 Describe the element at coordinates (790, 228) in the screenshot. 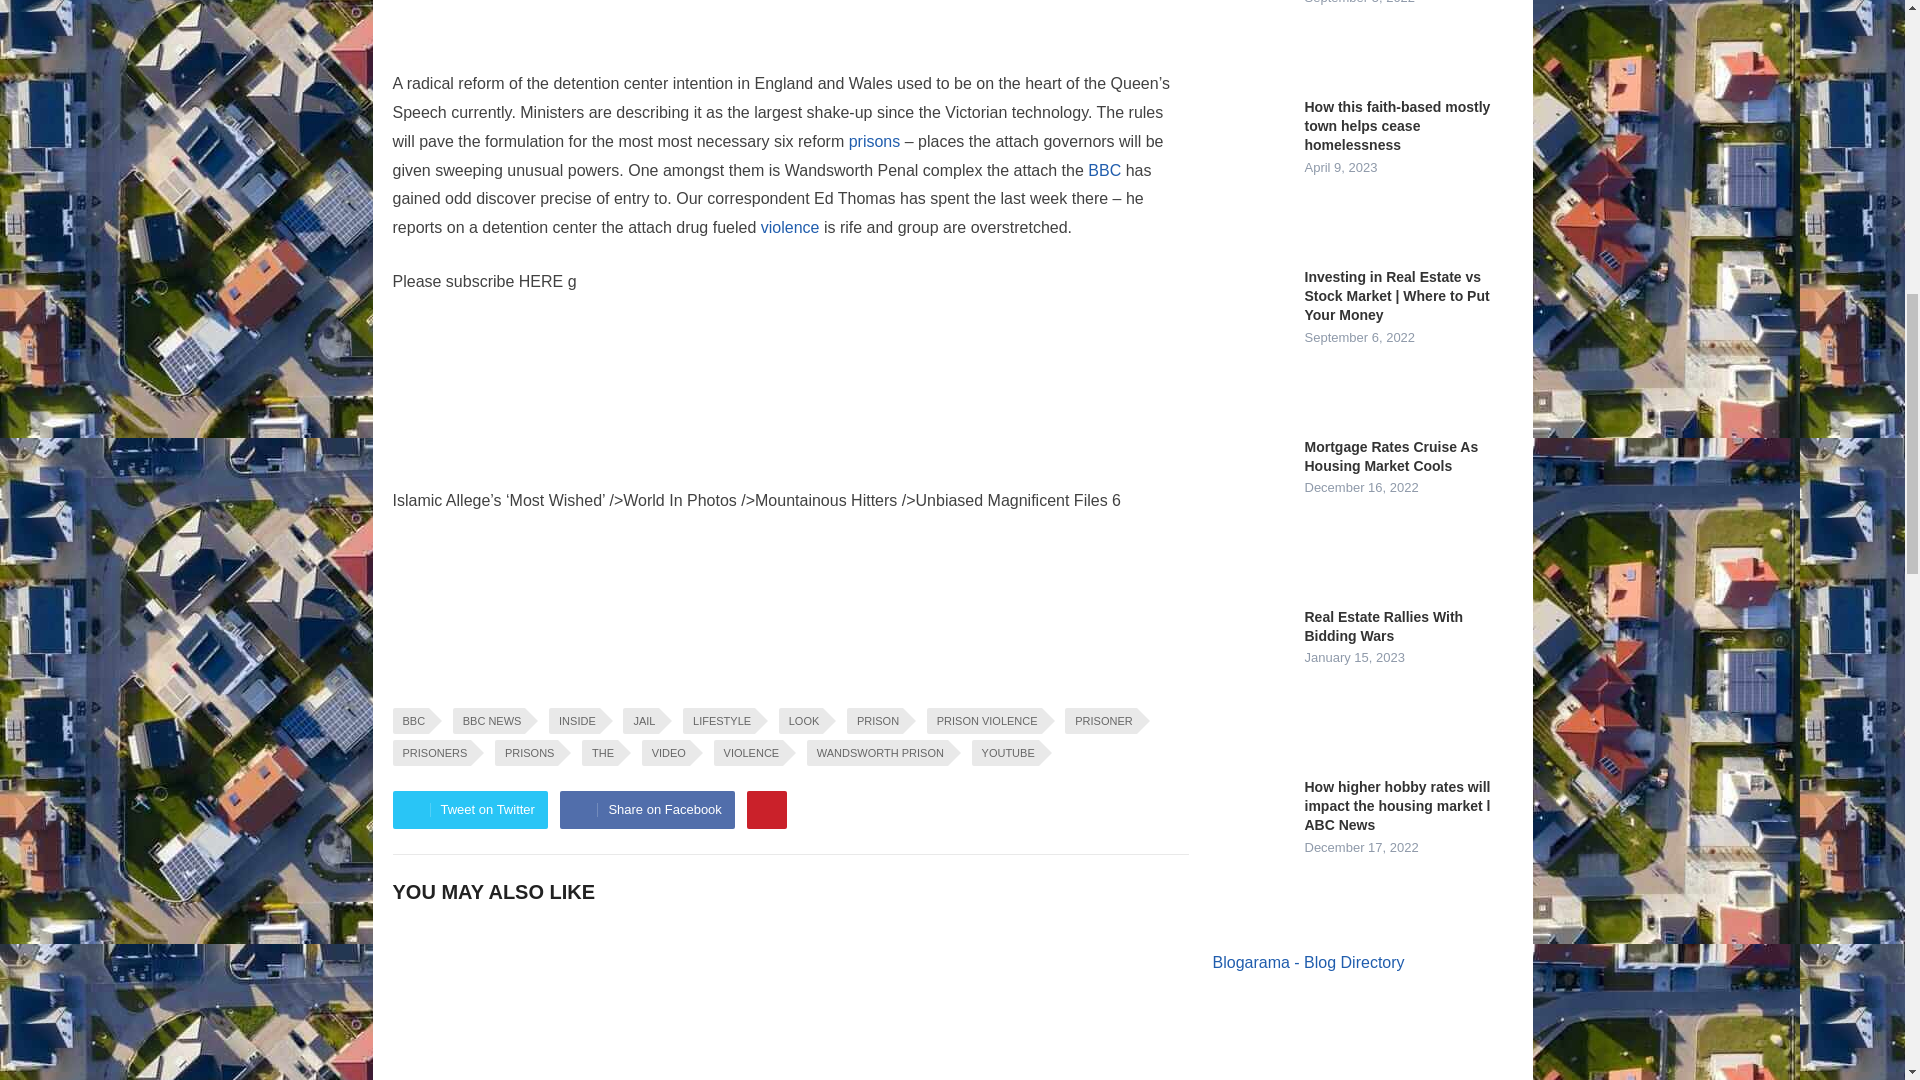

I see `violence` at that location.